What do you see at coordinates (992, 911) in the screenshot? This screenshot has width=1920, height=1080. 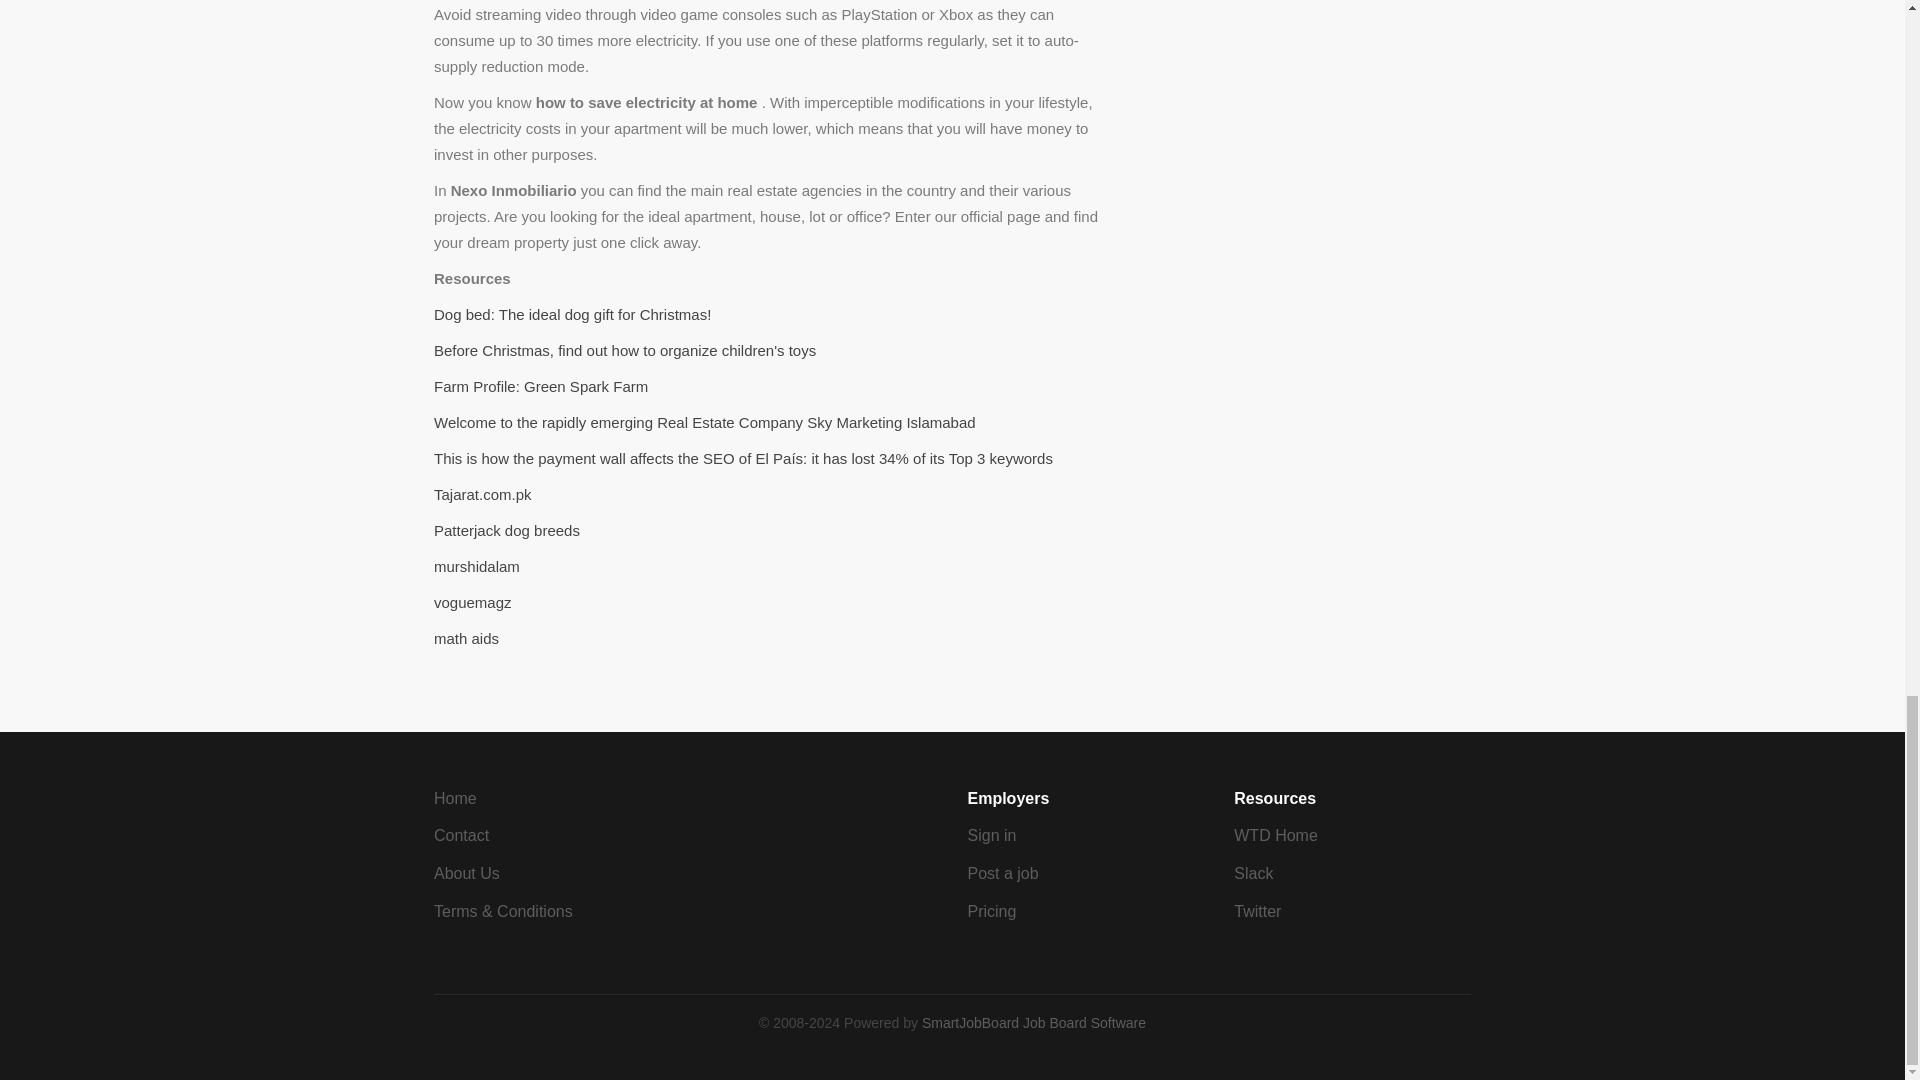 I see `Pricing` at bounding box center [992, 911].